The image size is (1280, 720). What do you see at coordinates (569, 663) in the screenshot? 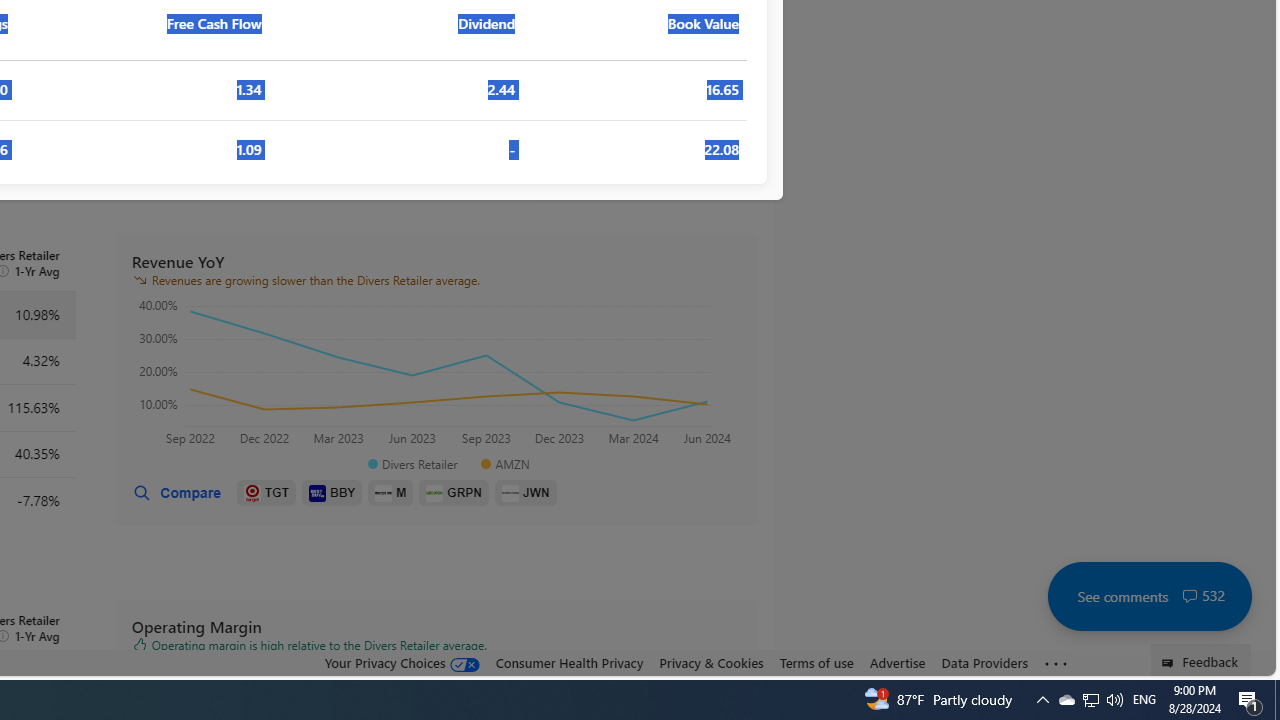
I see `Consumer Health Privacy` at bounding box center [569, 663].